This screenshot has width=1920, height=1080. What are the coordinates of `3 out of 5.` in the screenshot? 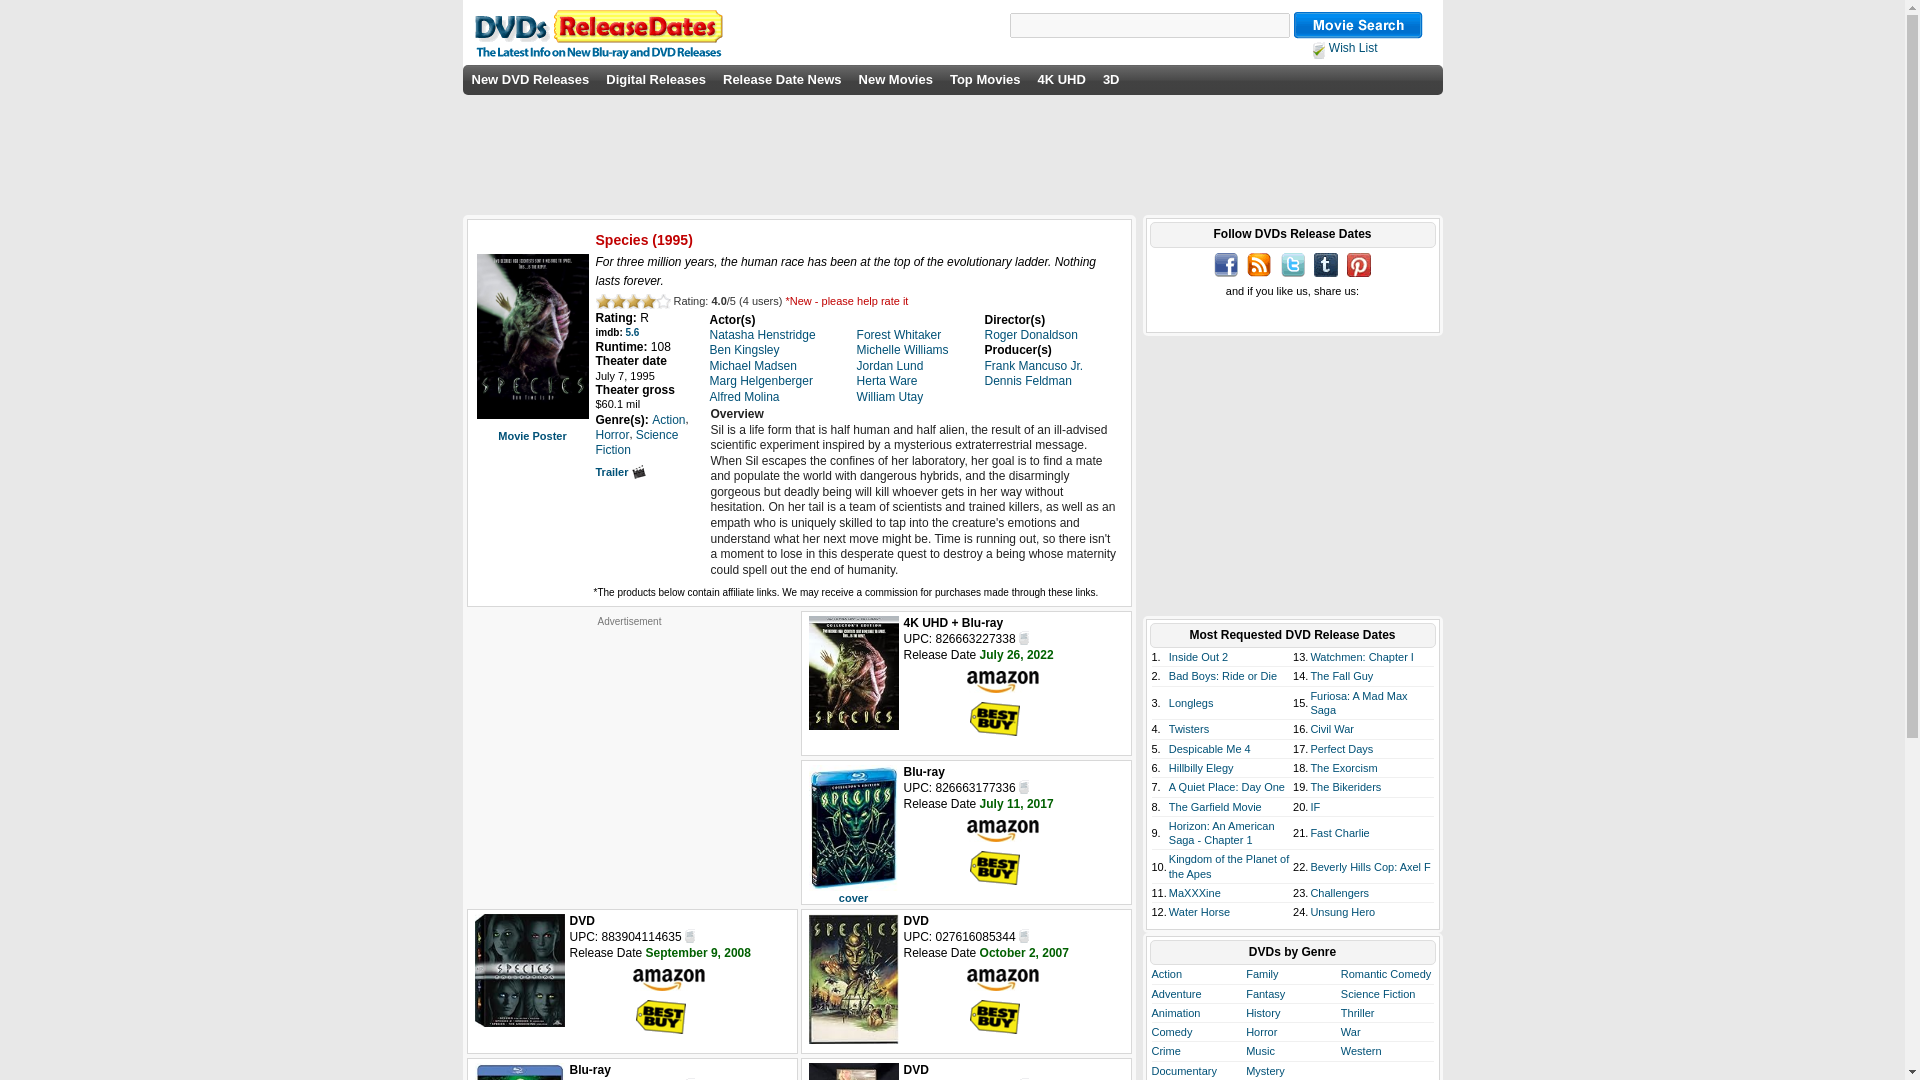 It's located at (633, 300).